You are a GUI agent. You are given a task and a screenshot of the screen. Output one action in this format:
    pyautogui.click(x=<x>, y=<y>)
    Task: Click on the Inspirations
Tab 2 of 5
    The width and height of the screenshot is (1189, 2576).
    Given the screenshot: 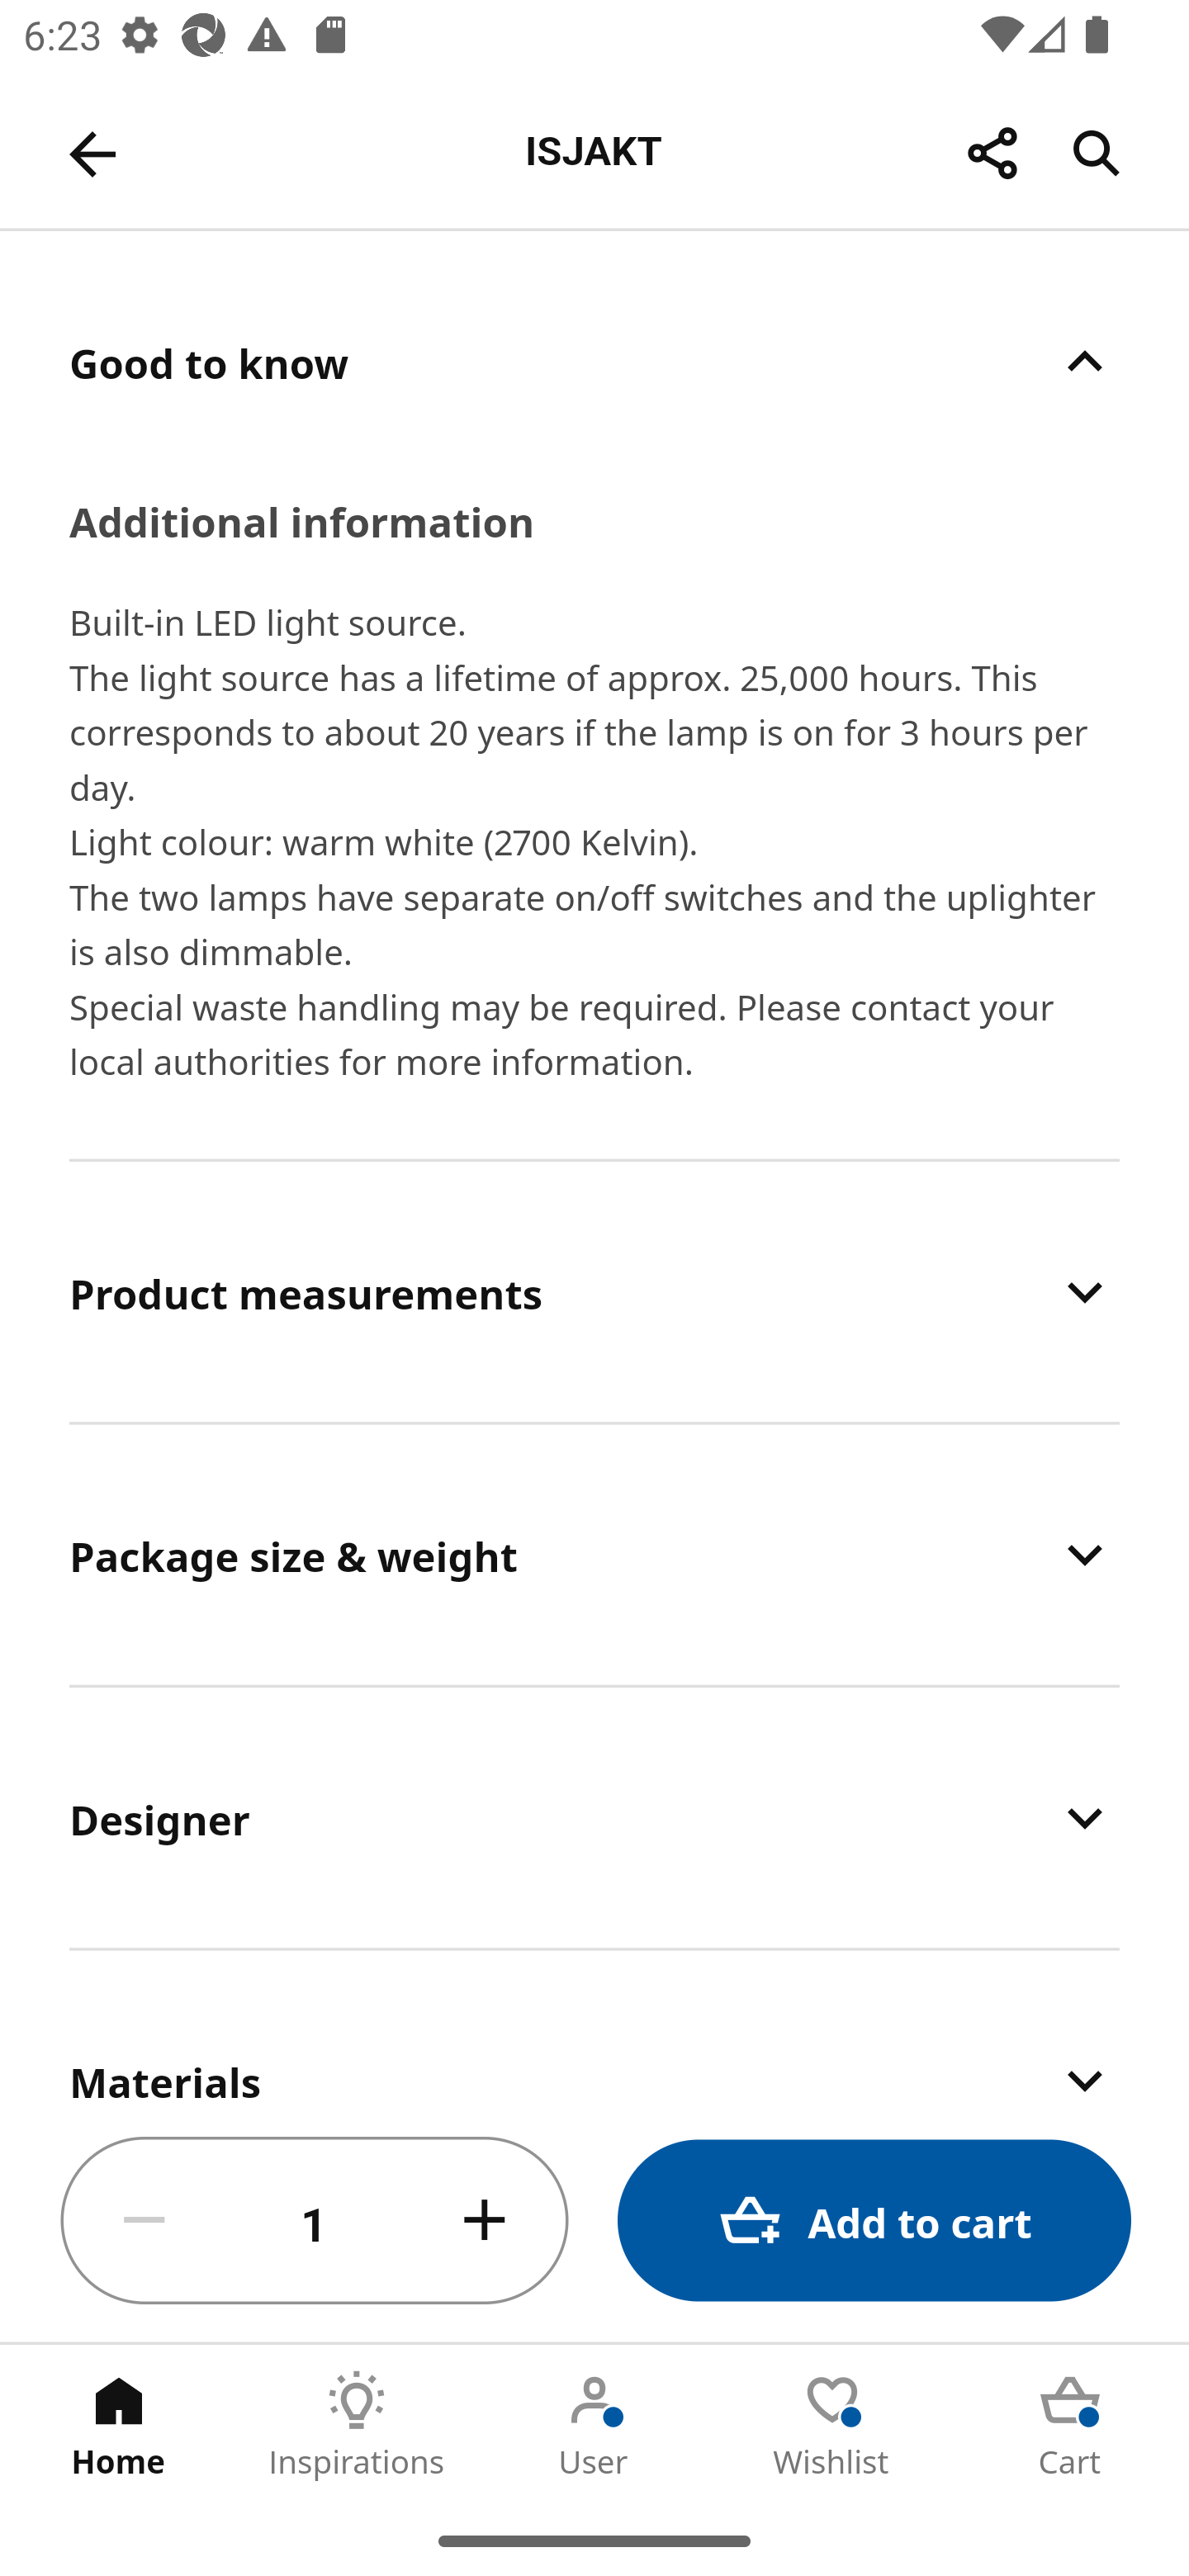 What is the action you would take?
    pyautogui.click(x=357, y=2425)
    